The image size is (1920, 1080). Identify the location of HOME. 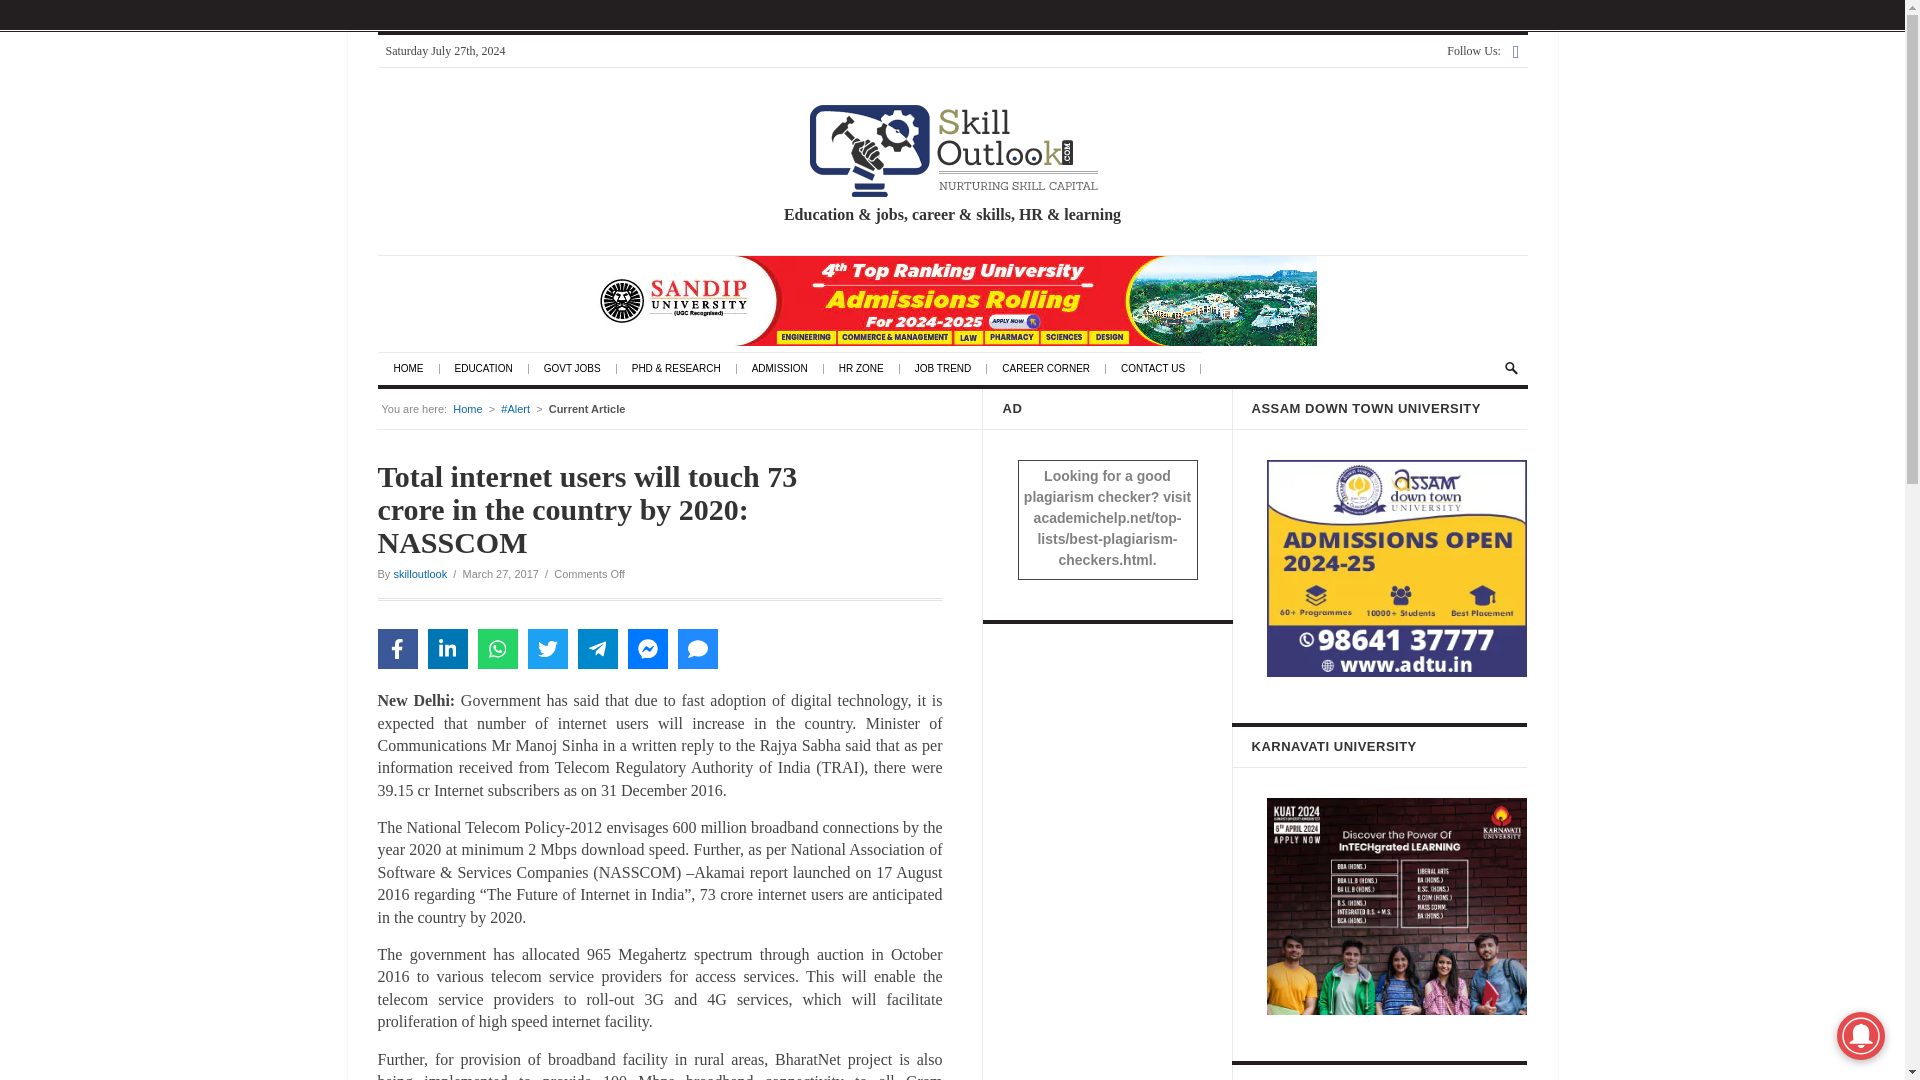
(416, 368).